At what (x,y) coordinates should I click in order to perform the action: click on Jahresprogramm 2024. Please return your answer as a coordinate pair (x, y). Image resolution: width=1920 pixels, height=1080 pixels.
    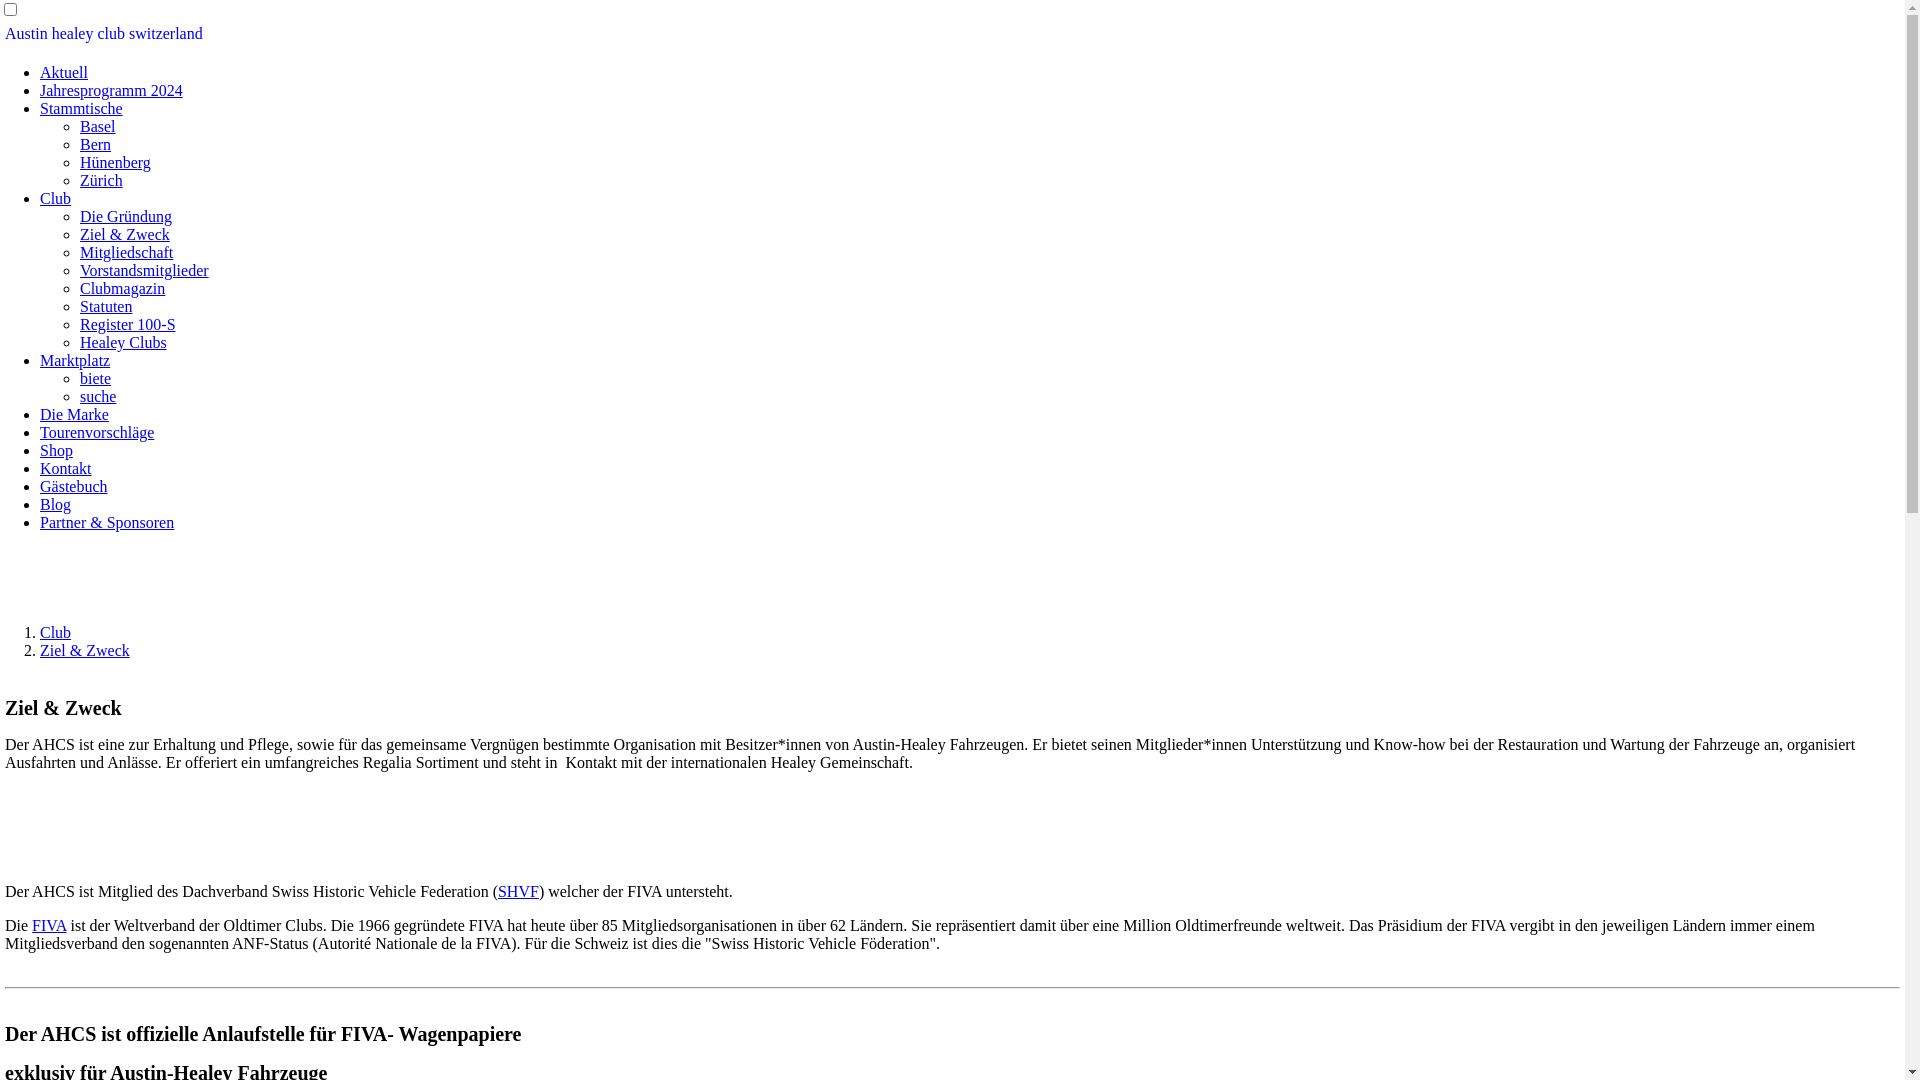
    Looking at the image, I should click on (112, 90).